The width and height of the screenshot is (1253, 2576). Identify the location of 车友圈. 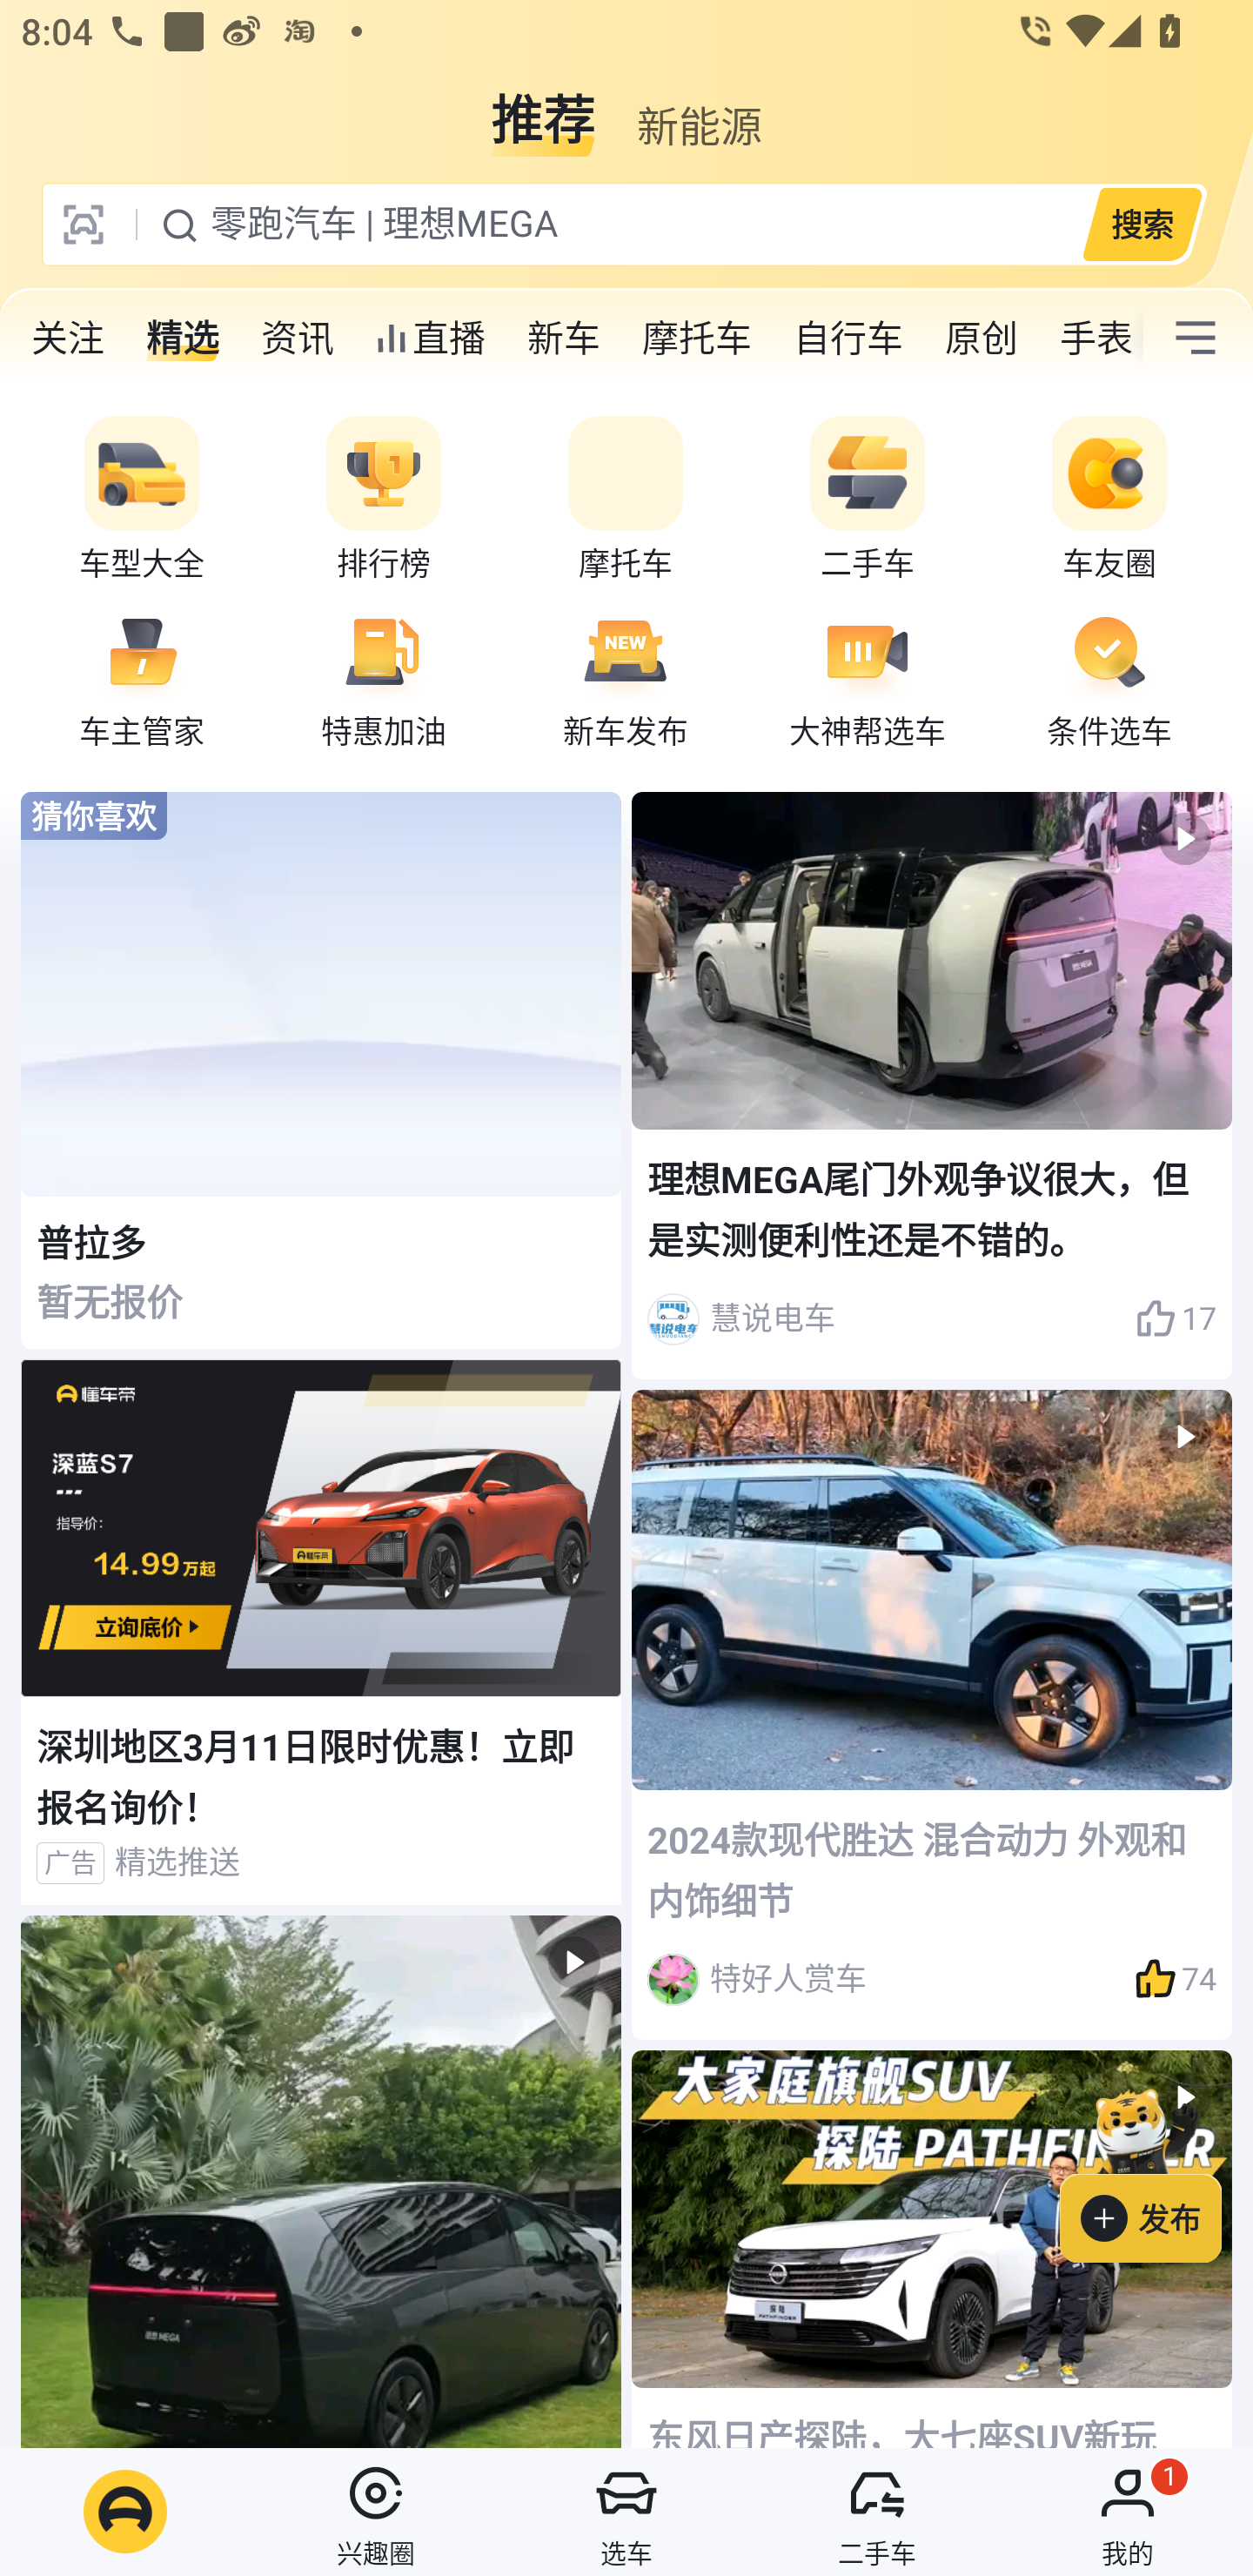
(1109, 500).